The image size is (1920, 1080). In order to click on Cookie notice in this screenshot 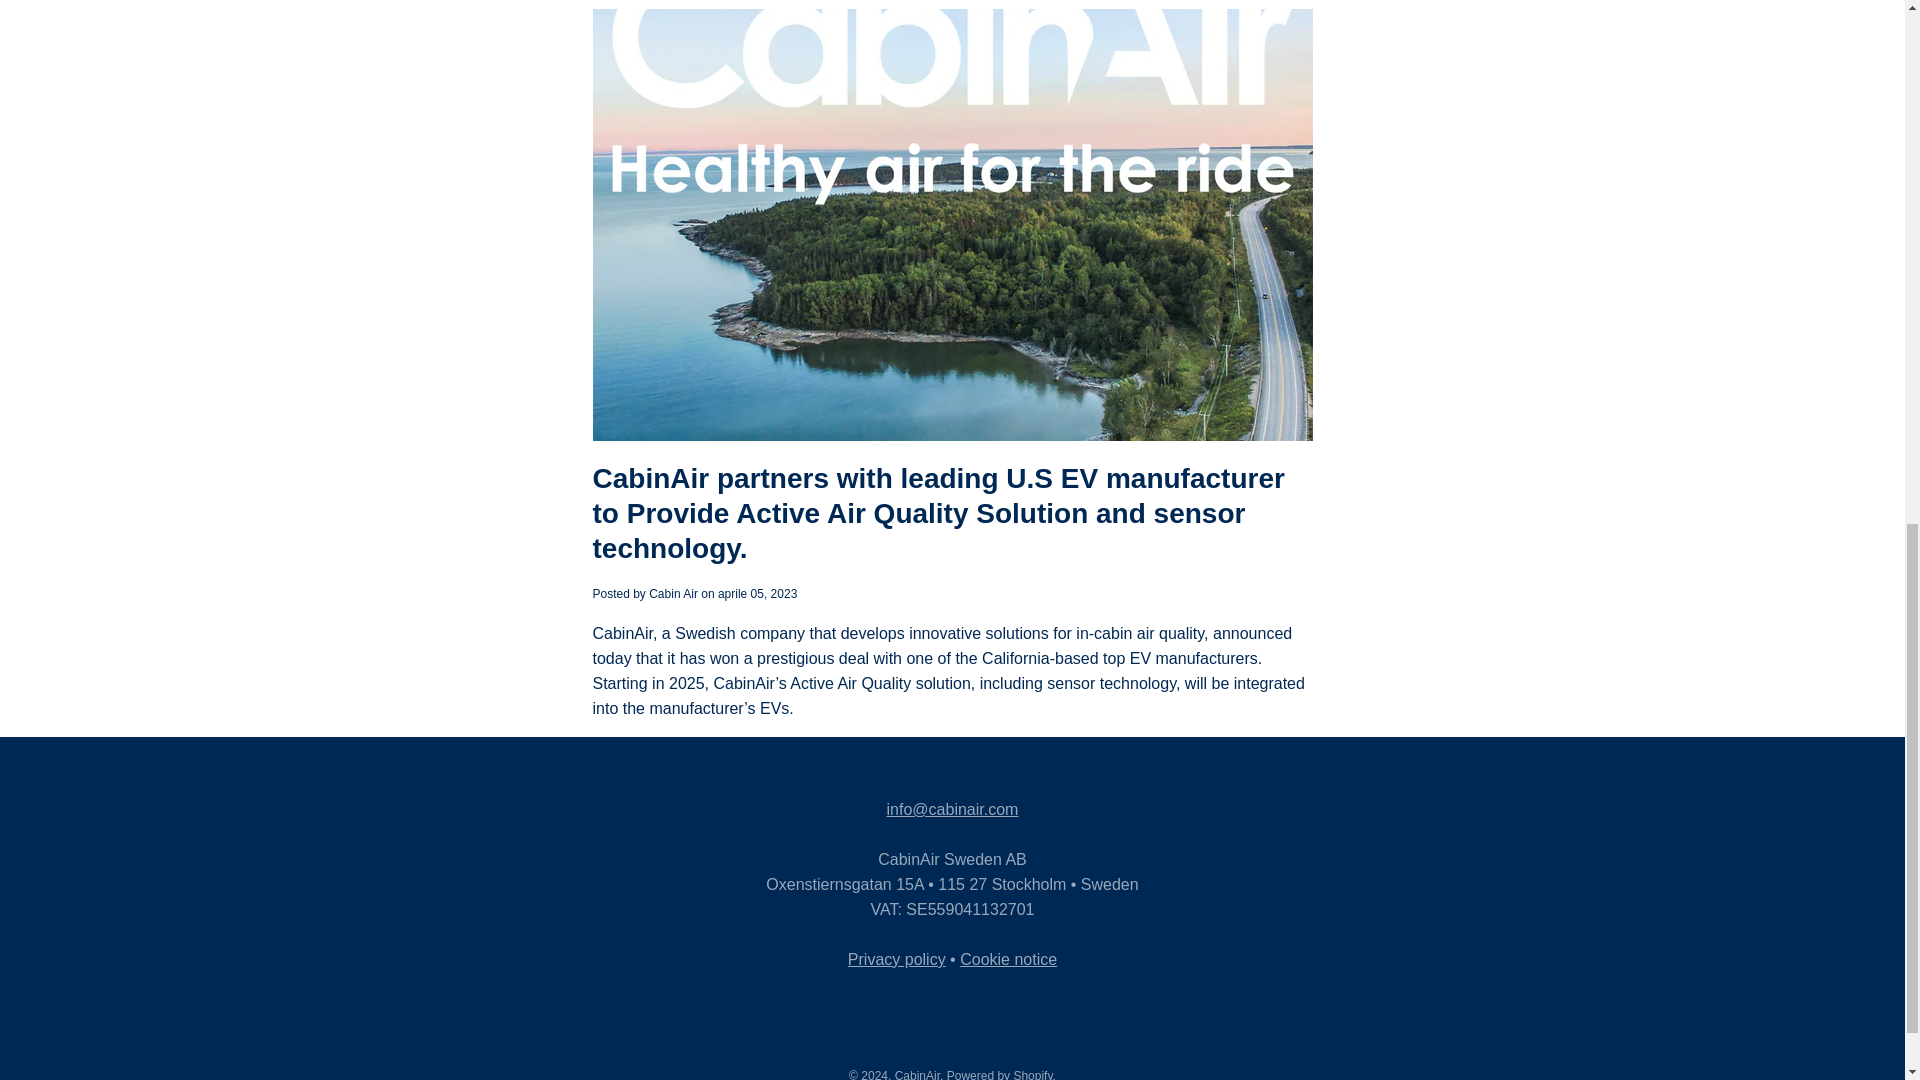, I will do `click(1008, 959)`.